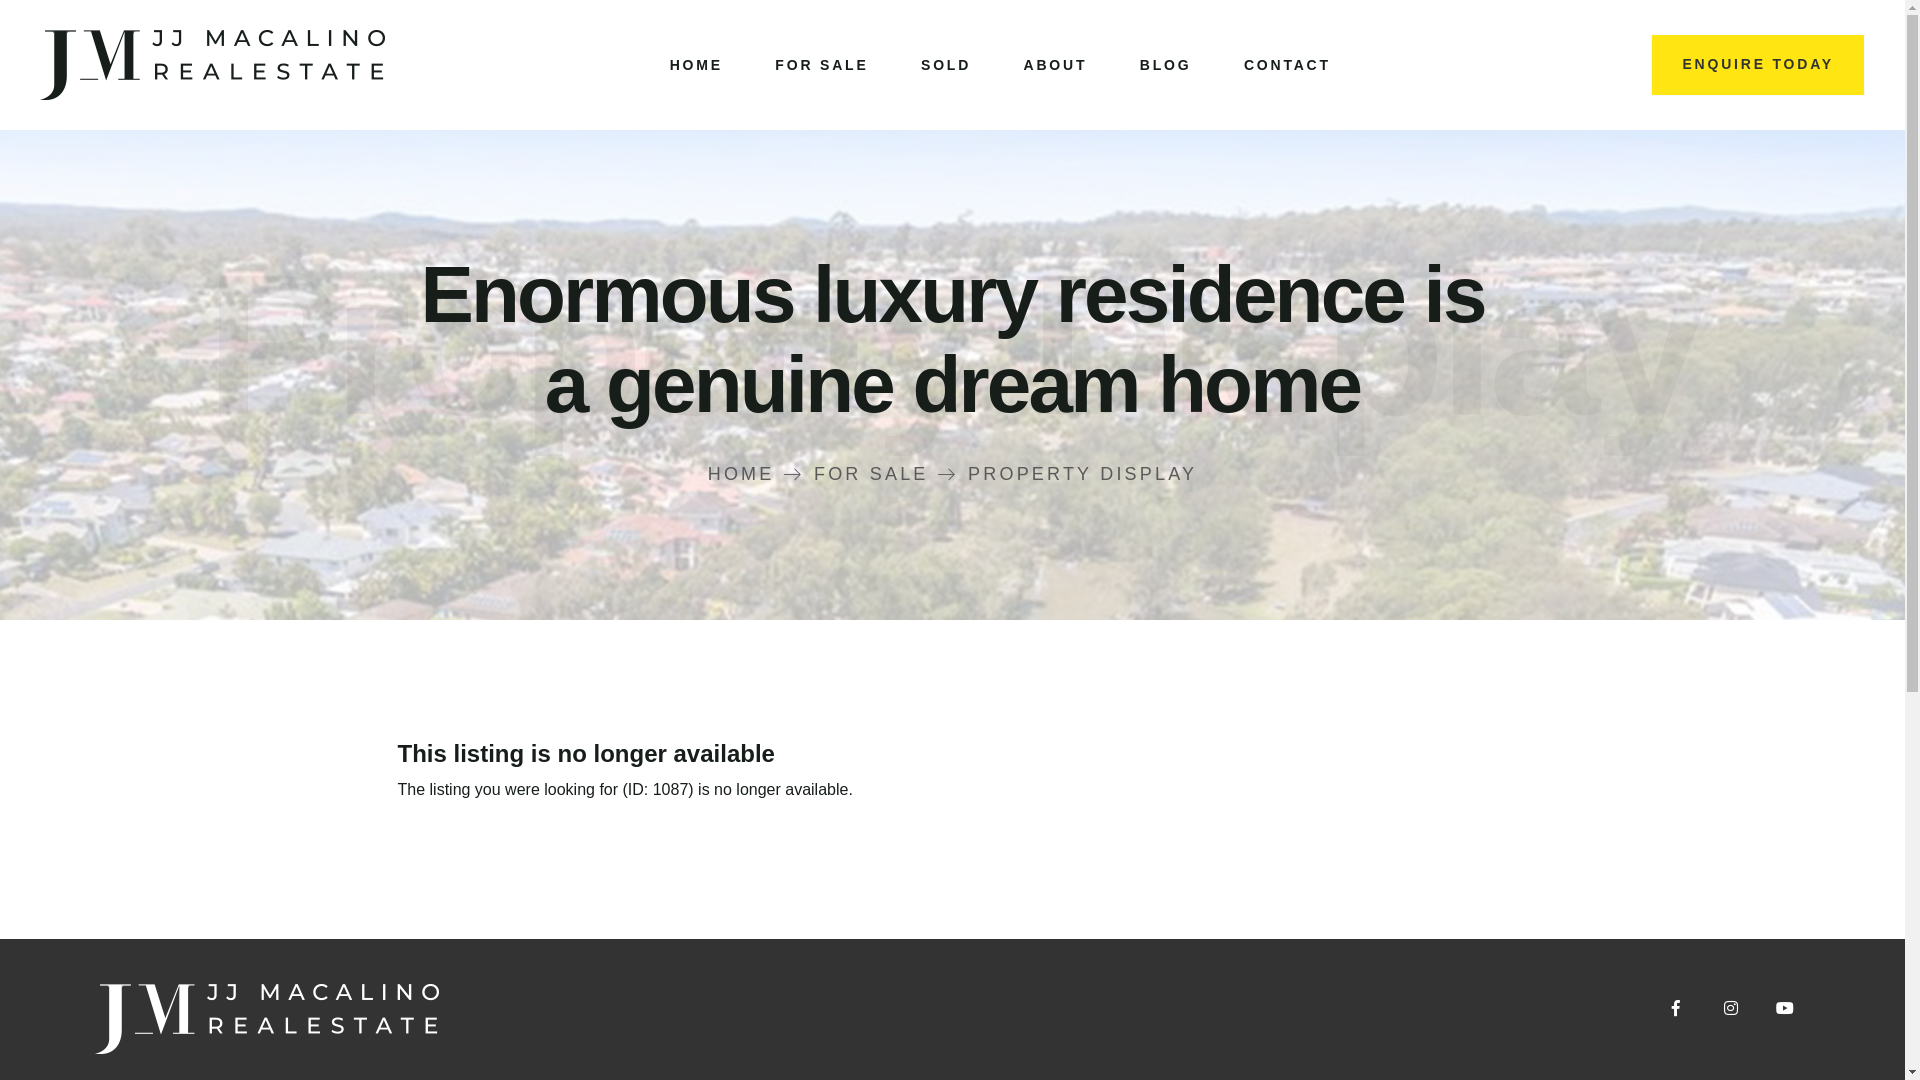 This screenshot has width=1920, height=1080. What do you see at coordinates (886, 474) in the screenshot?
I see `FOR SALE` at bounding box center [886, 474].